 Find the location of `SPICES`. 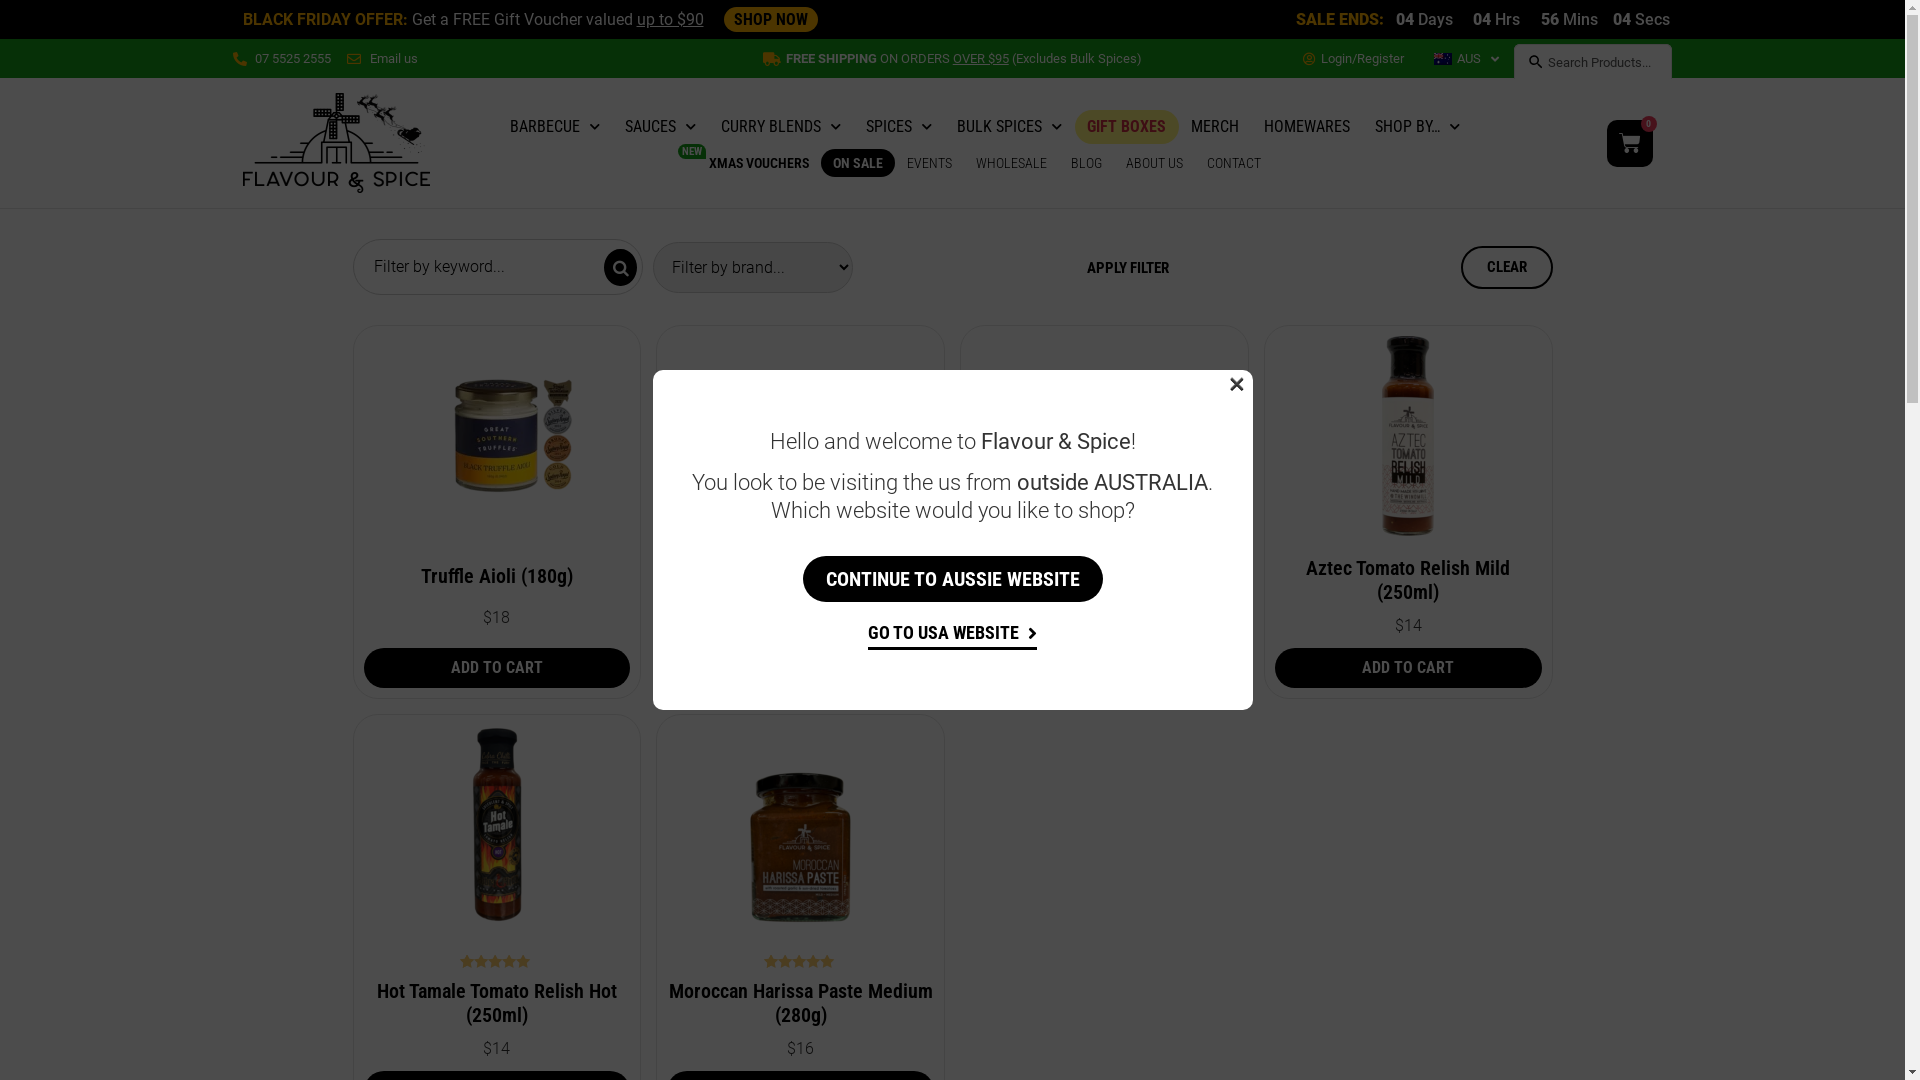

SPICES is located at coordinates (899, 127).